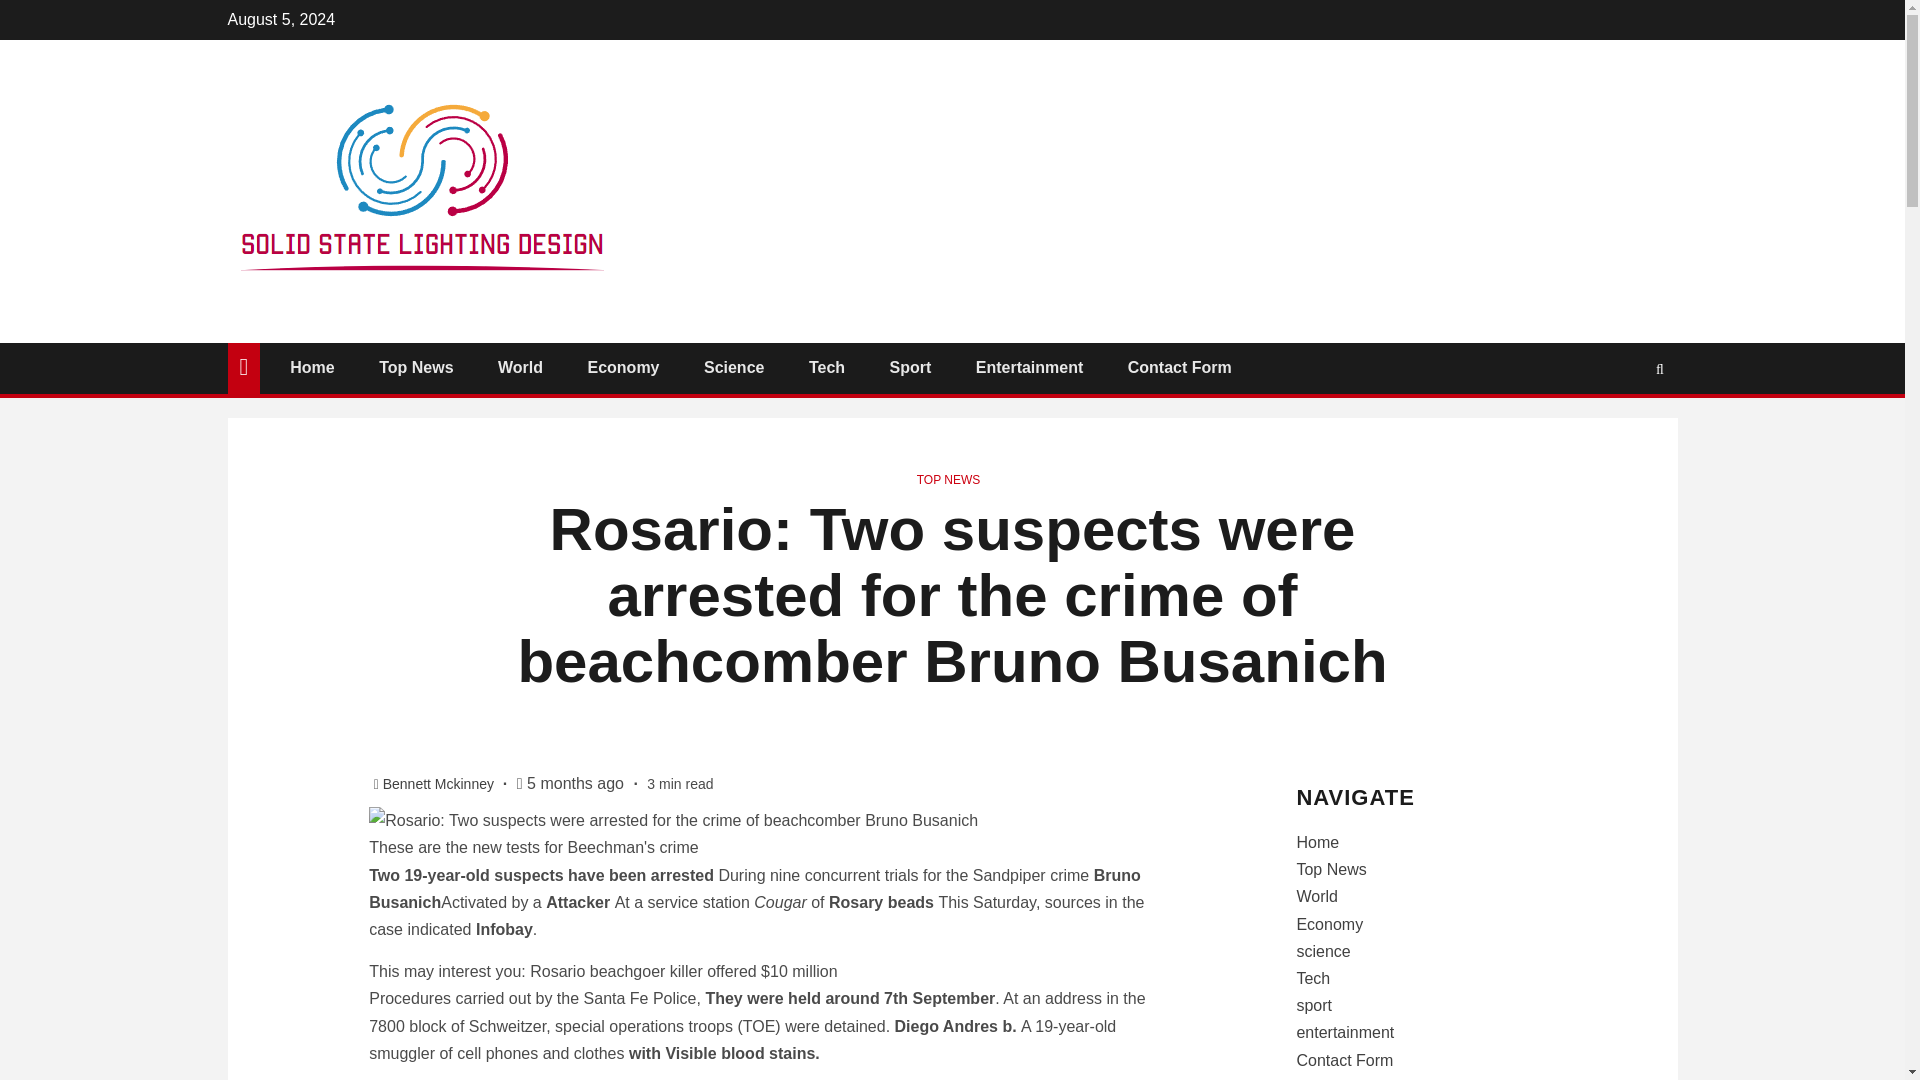  Describe the element at coordinates (622, 366) in the screenshot. I see `Economy` at that location.